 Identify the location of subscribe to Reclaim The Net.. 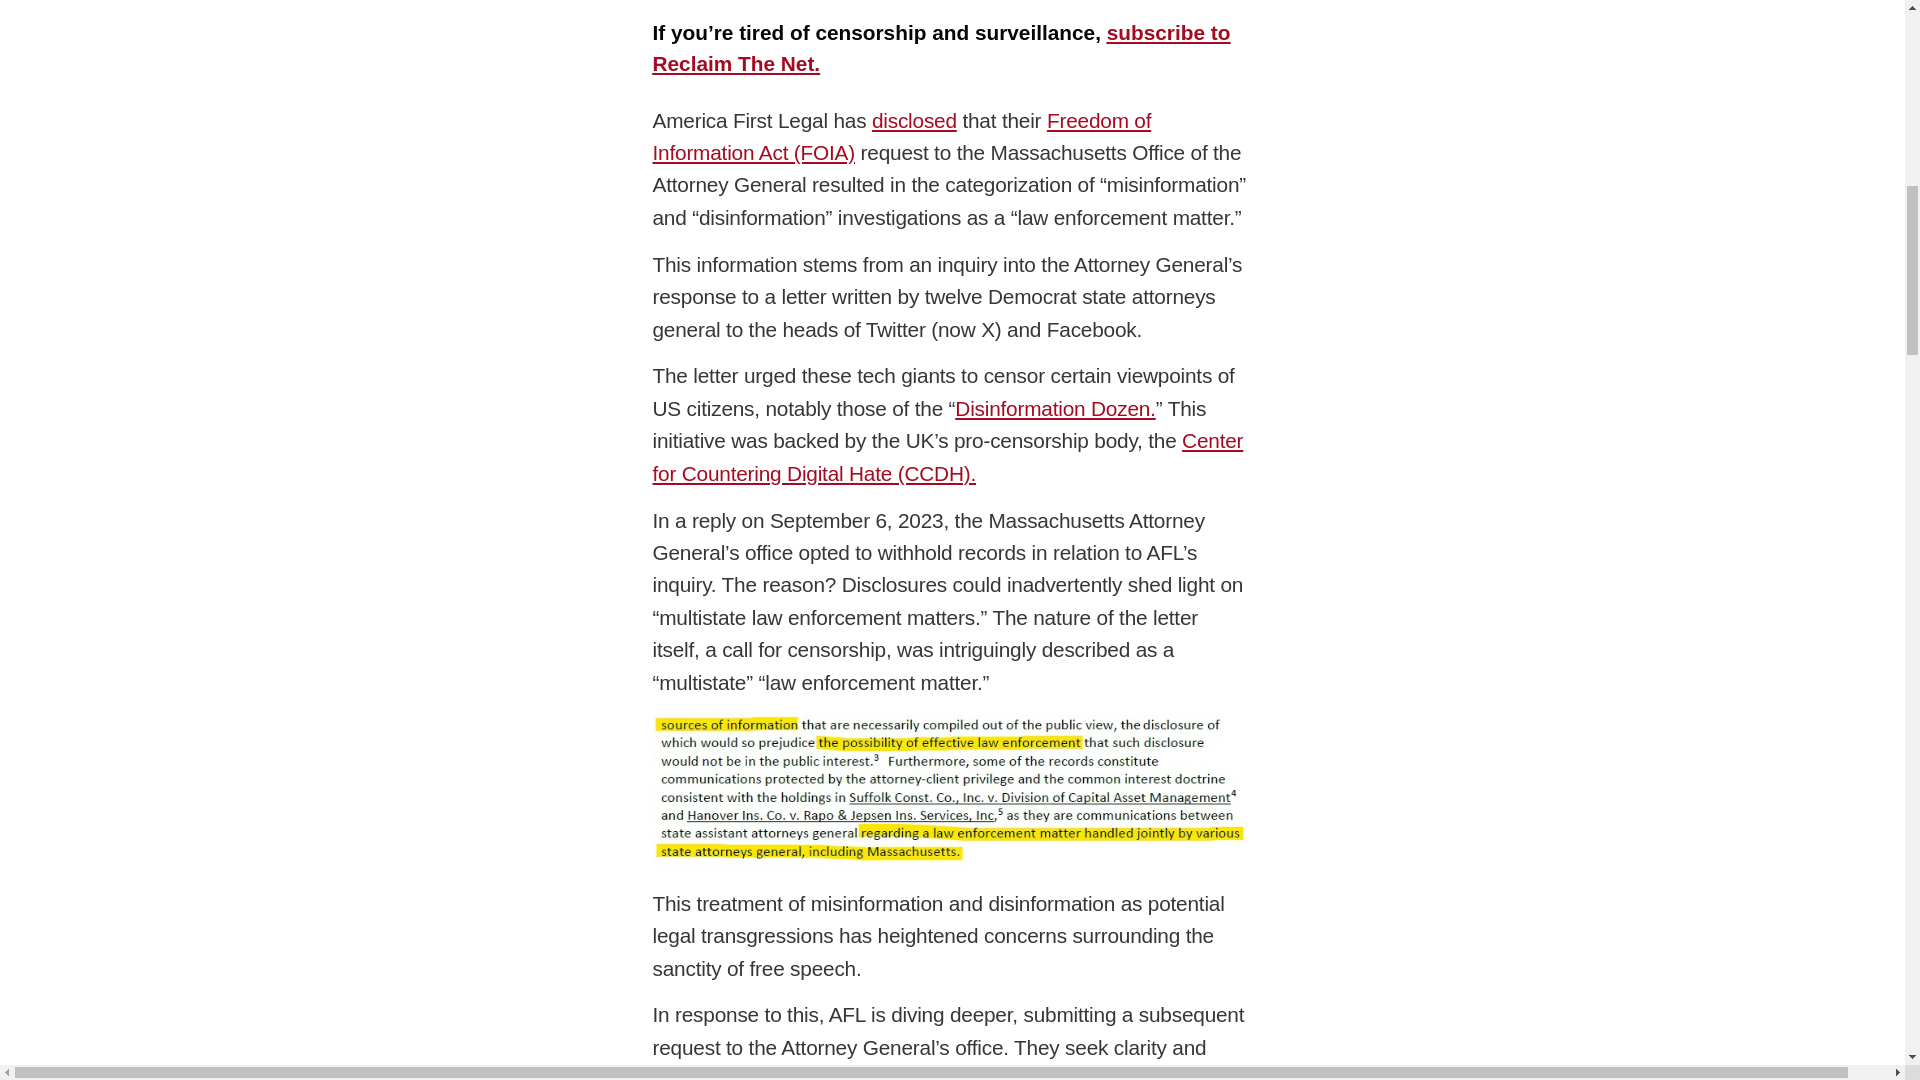
(941, 47).